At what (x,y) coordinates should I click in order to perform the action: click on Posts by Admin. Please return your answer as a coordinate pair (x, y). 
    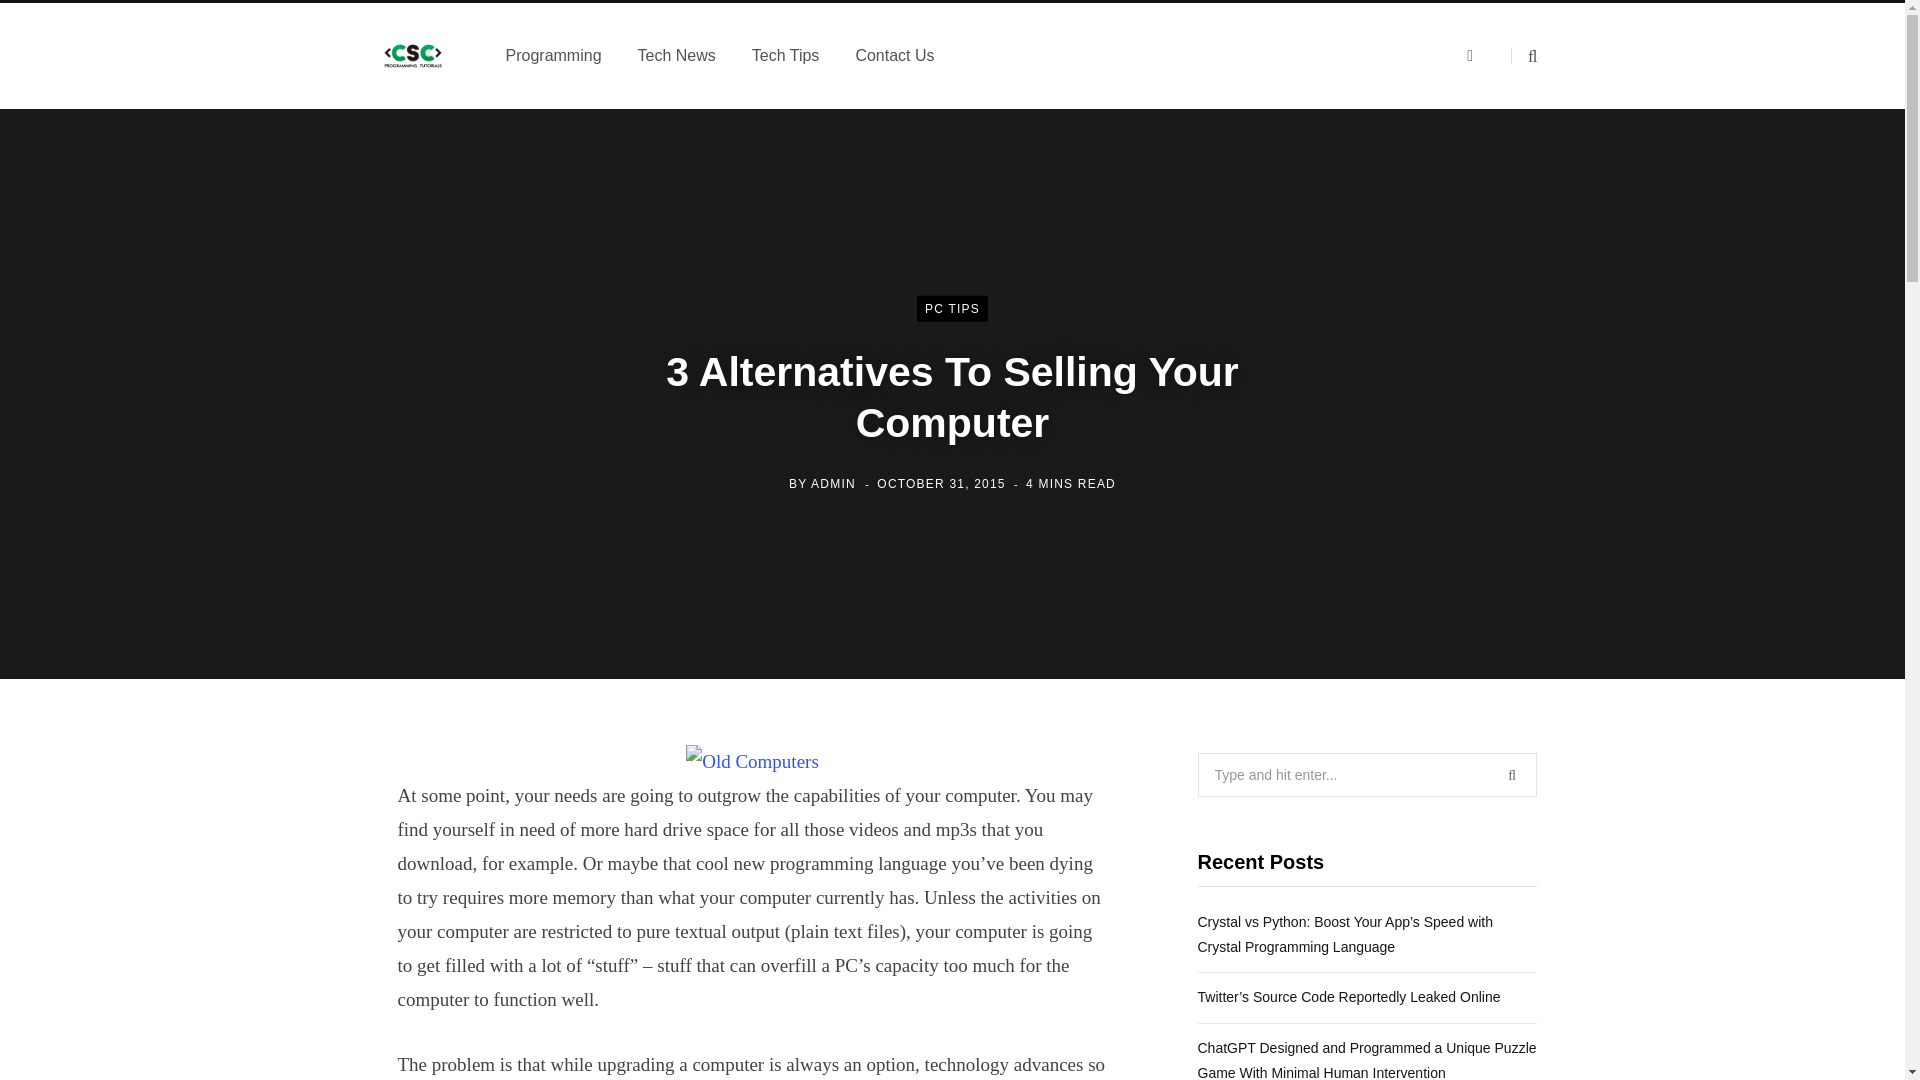
    Looking at the image, I should click on (833, 483).